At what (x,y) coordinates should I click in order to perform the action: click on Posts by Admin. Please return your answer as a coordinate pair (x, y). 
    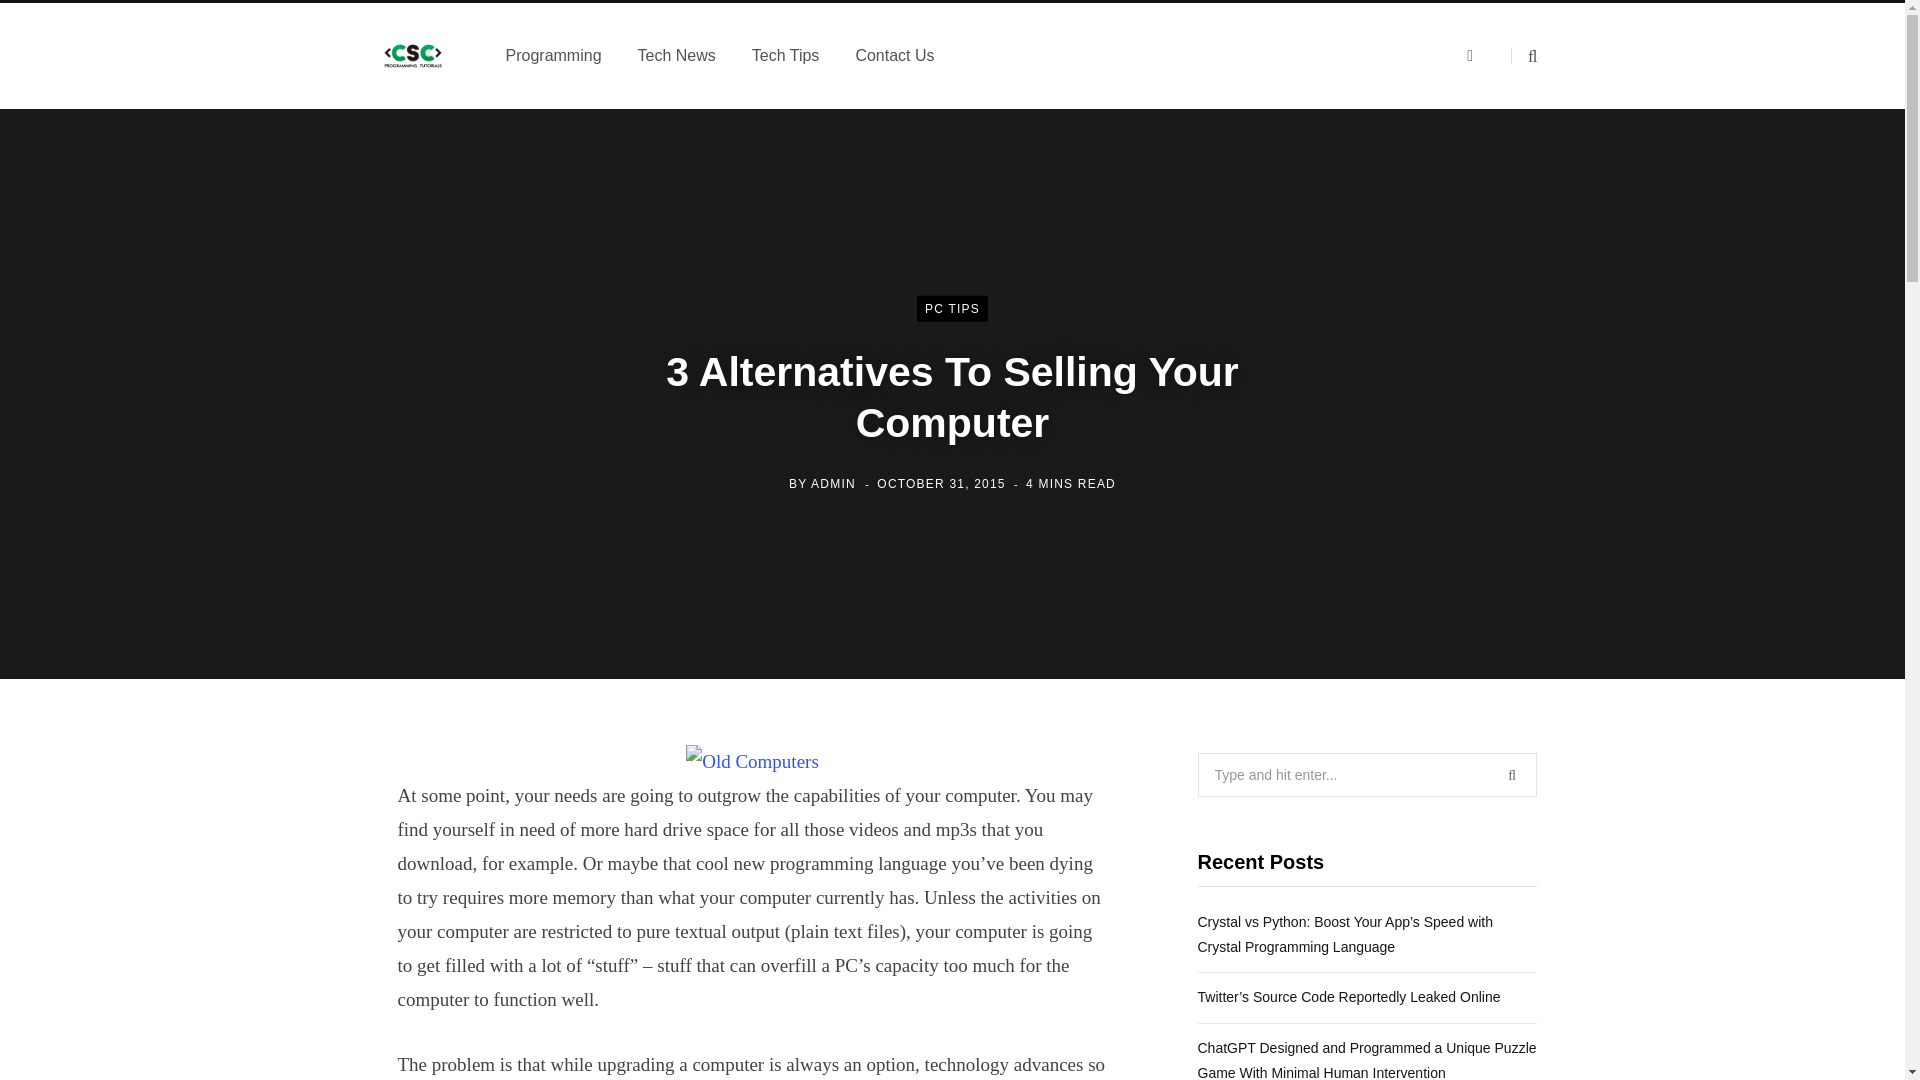
    Looking at the image, I should click on (833, 483).